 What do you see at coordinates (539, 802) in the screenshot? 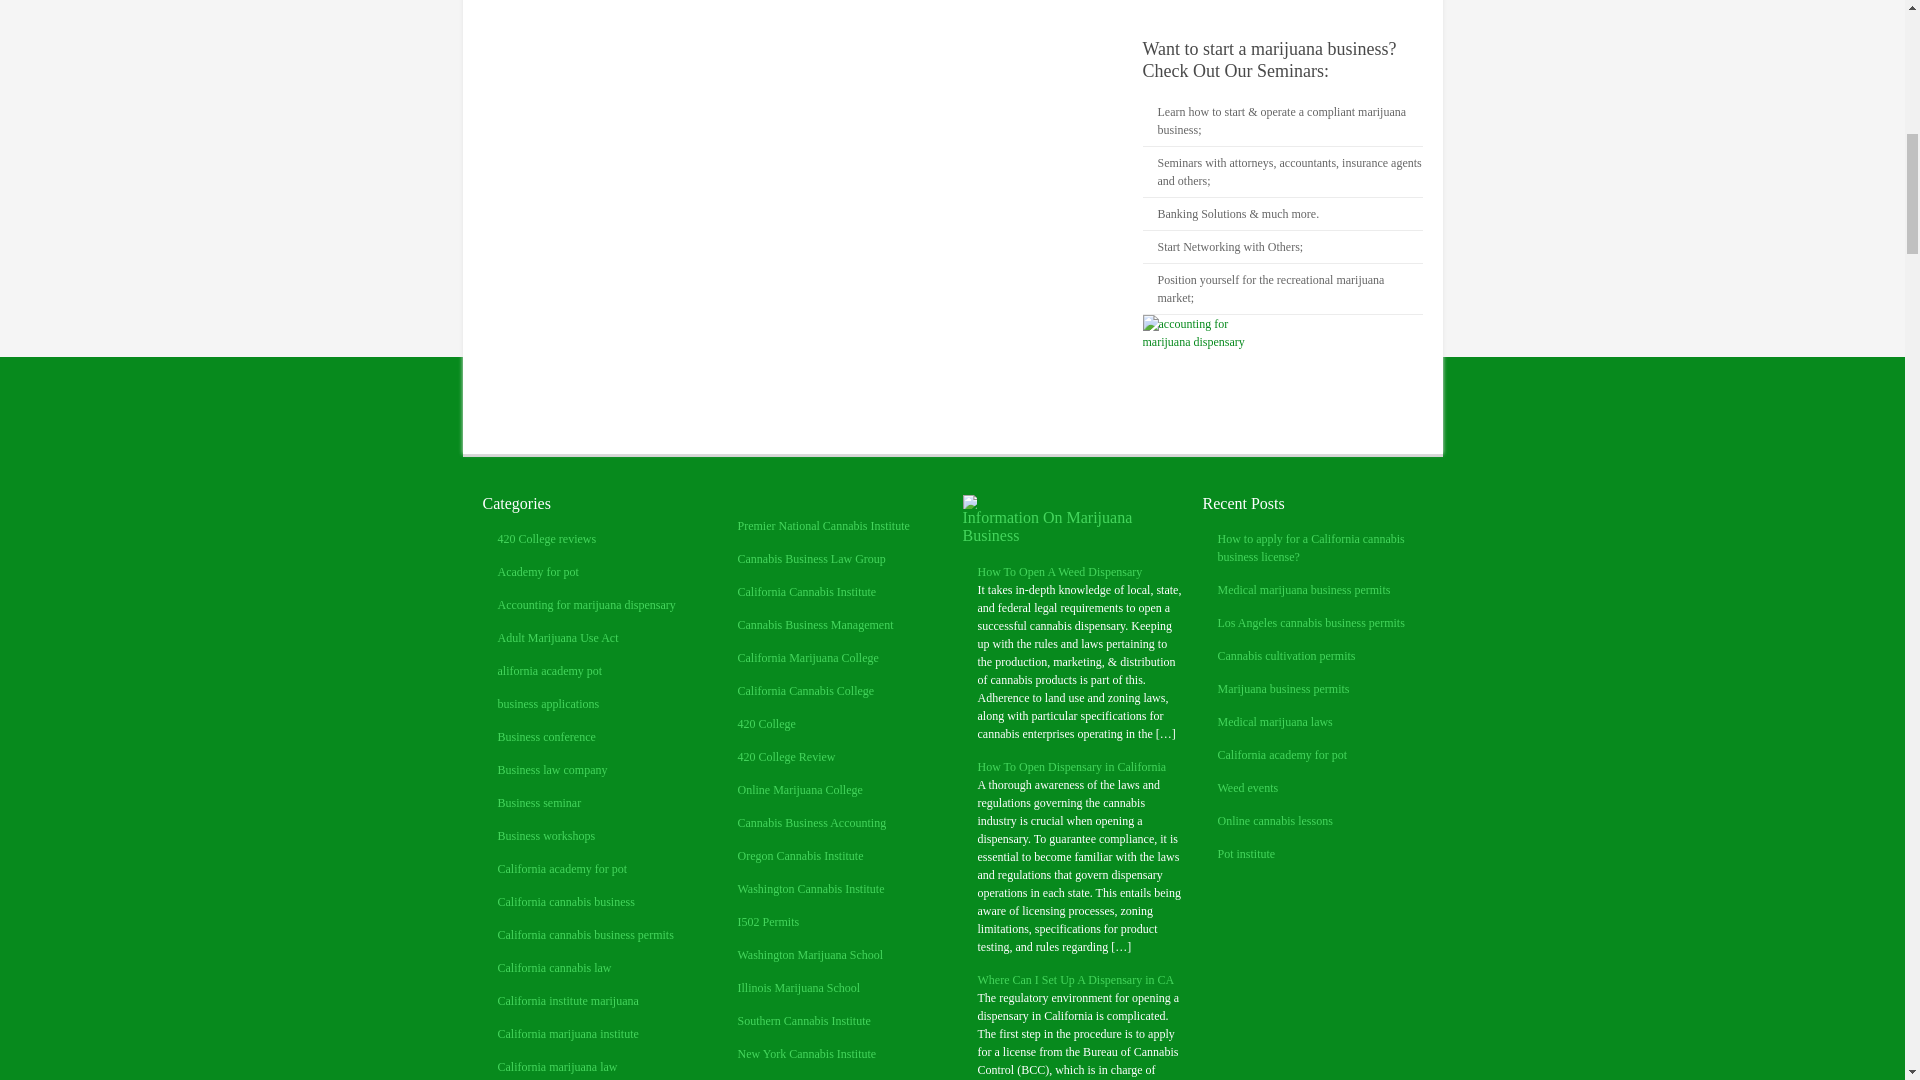
I see `Business seminar` at bounding box center [539, 802].